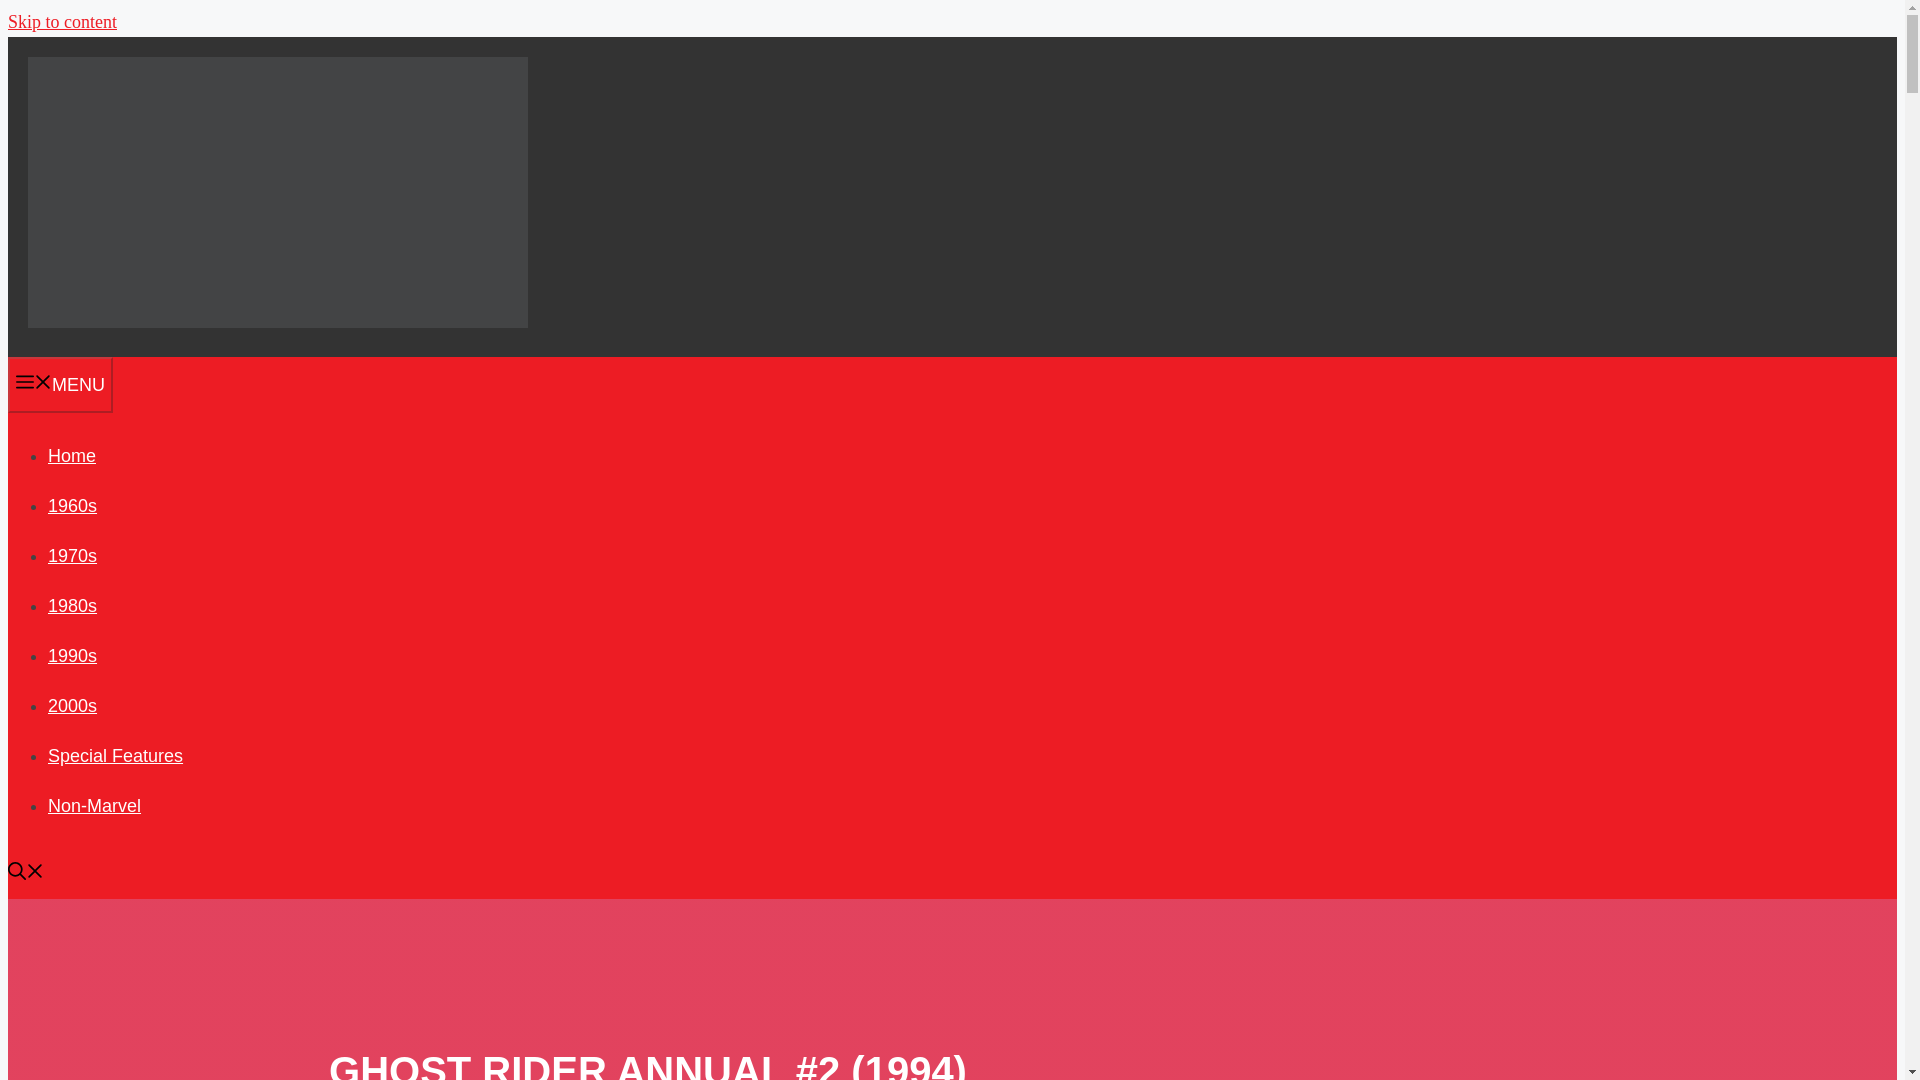  Describe the element at coordinates (72, 706) in the screenshot. I see `2000s` at that location.